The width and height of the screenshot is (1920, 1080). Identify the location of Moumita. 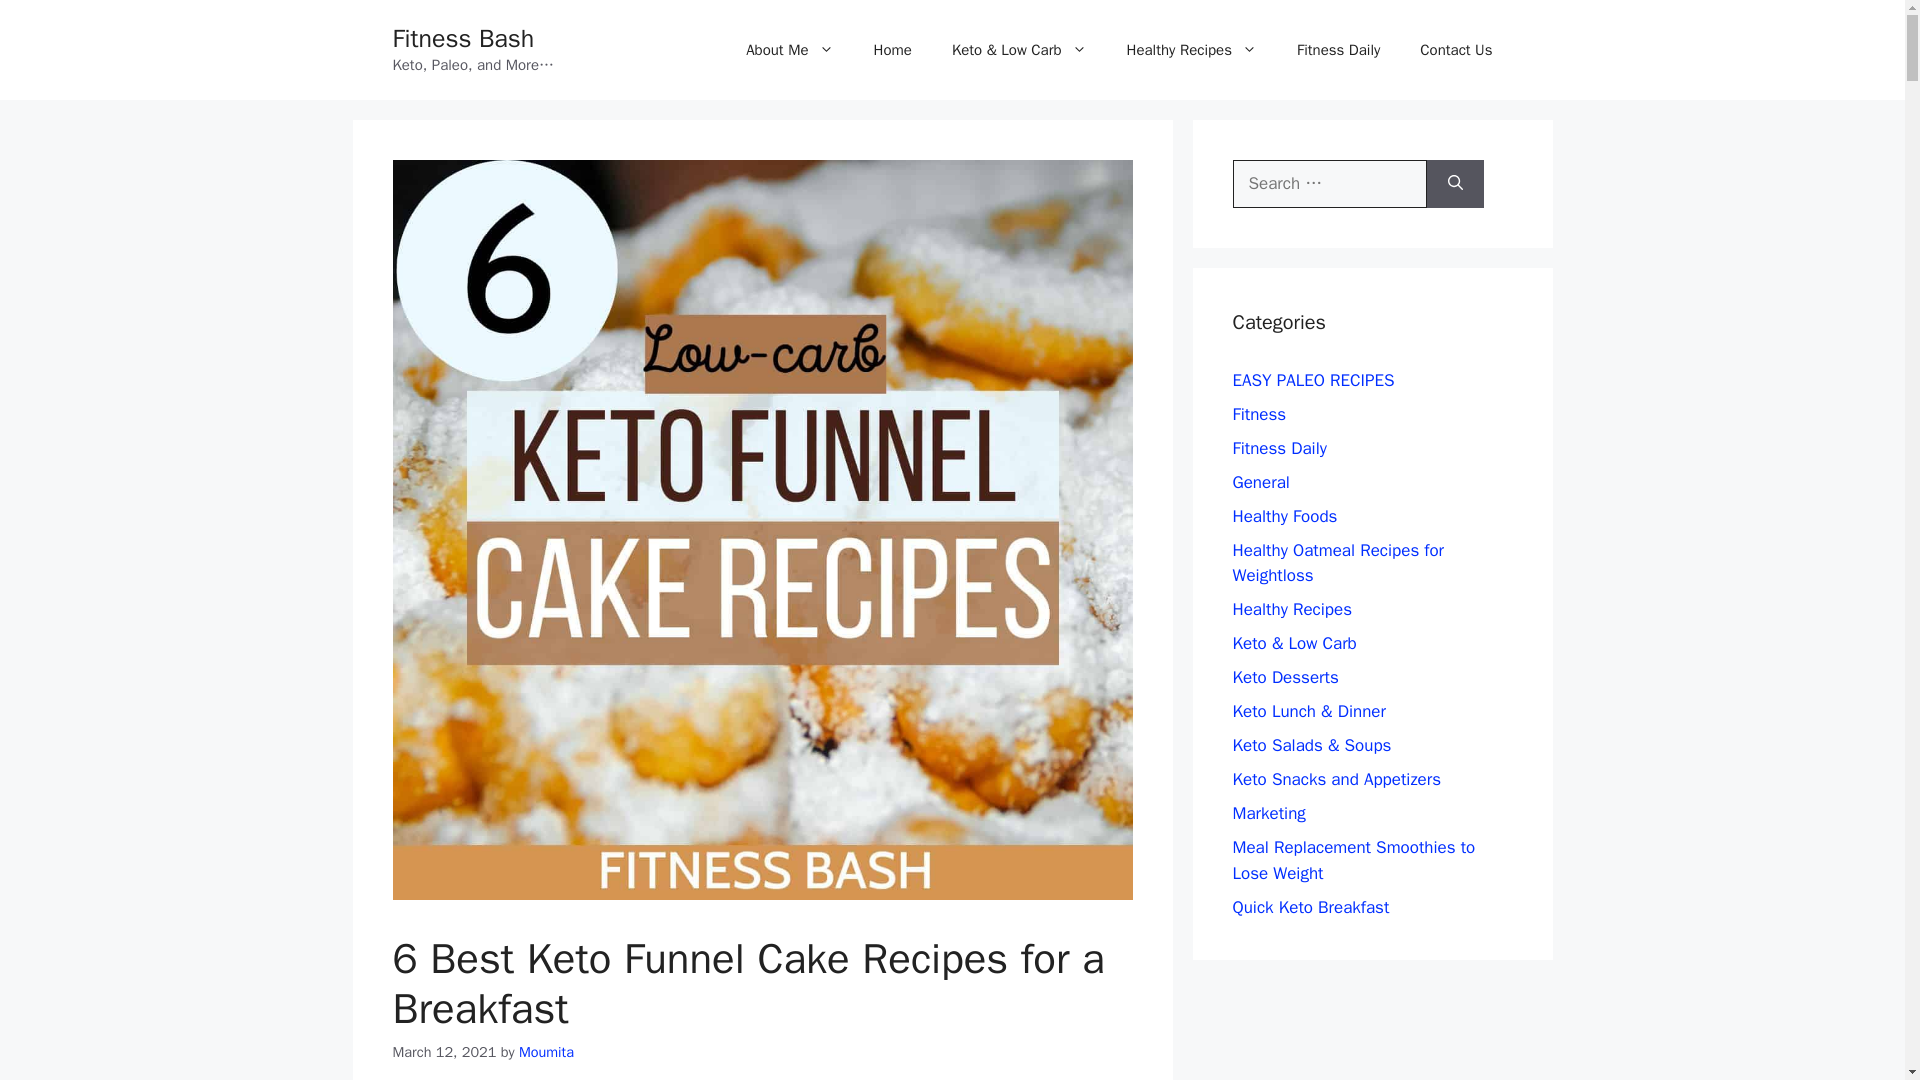
(546, 1052).